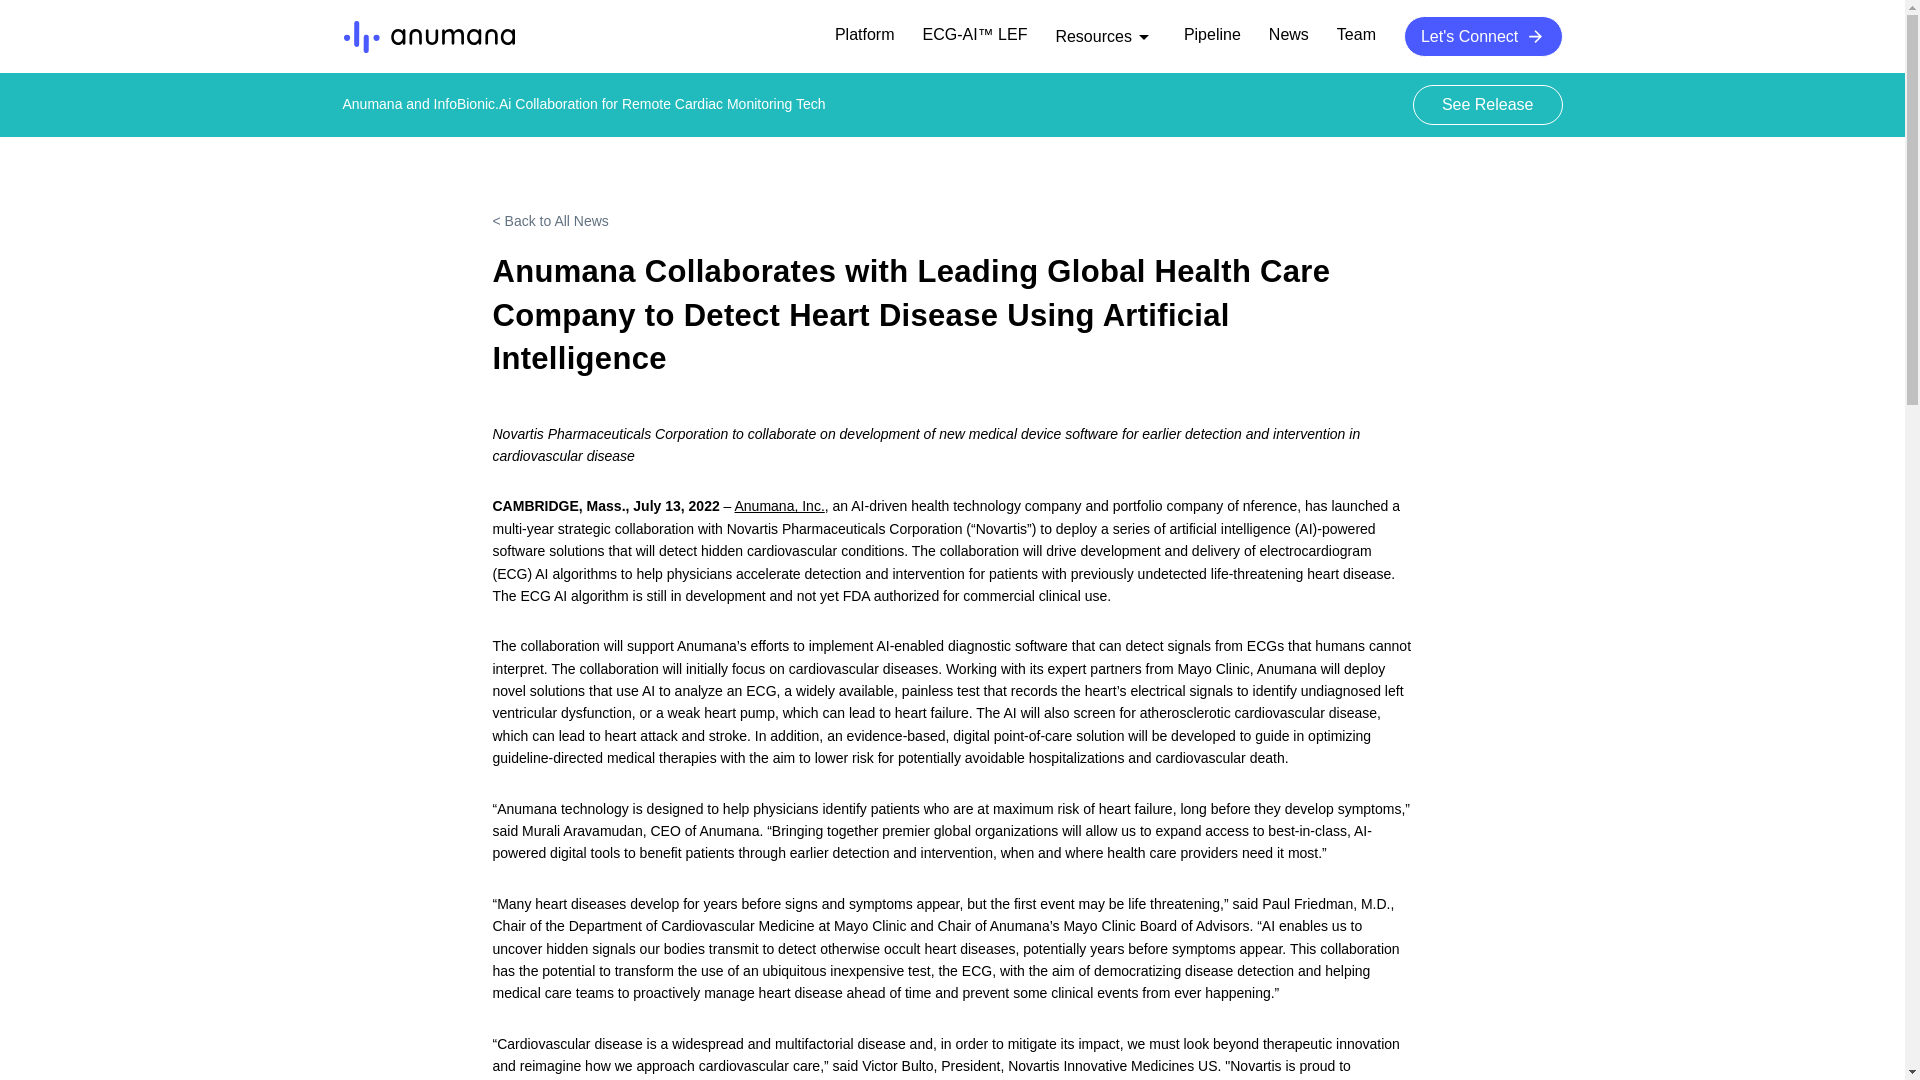  What do you see at coordinates (1488, 105) in the screenshot?
I see `See Release` at bounding box center [1488, 105].